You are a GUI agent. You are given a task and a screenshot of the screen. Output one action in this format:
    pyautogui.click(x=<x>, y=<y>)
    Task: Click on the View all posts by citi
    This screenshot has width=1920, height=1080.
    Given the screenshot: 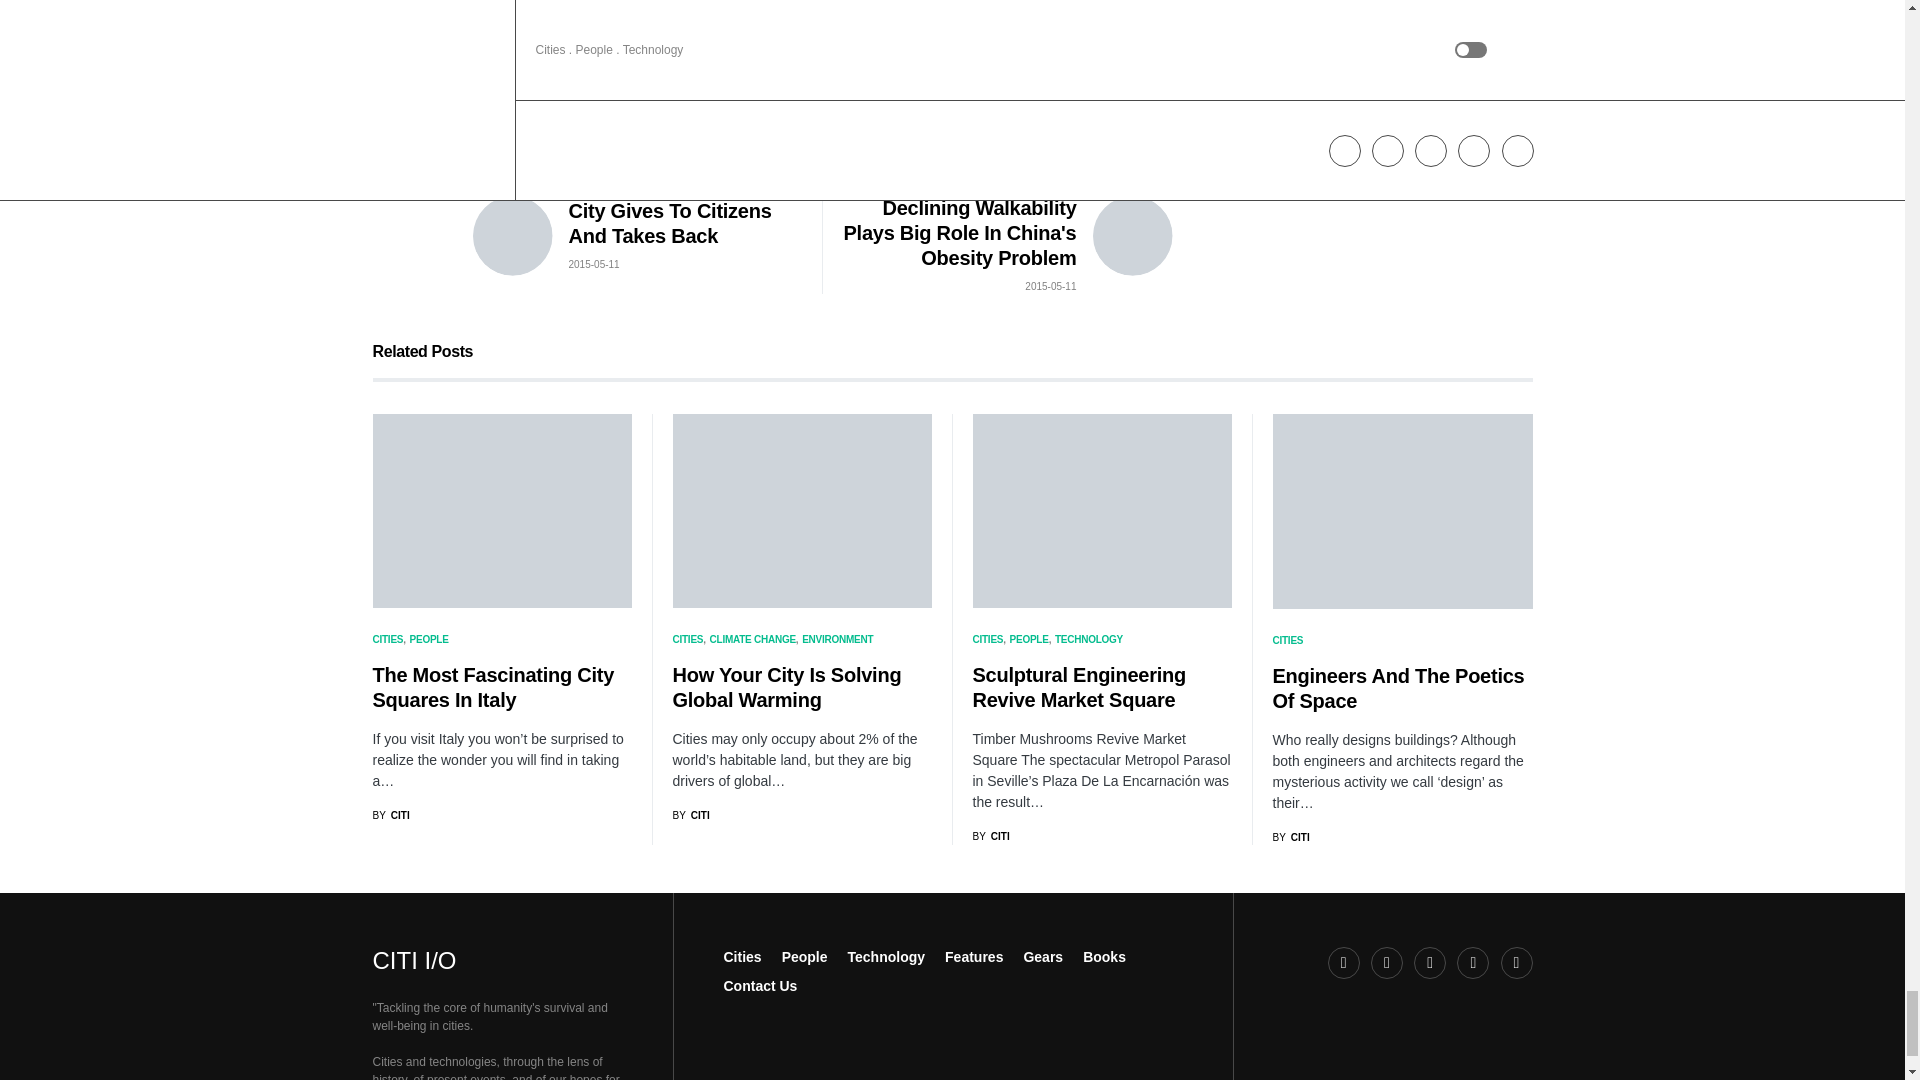 What is the action you would take?
    pyautogui.click(x=390, y=814)
    